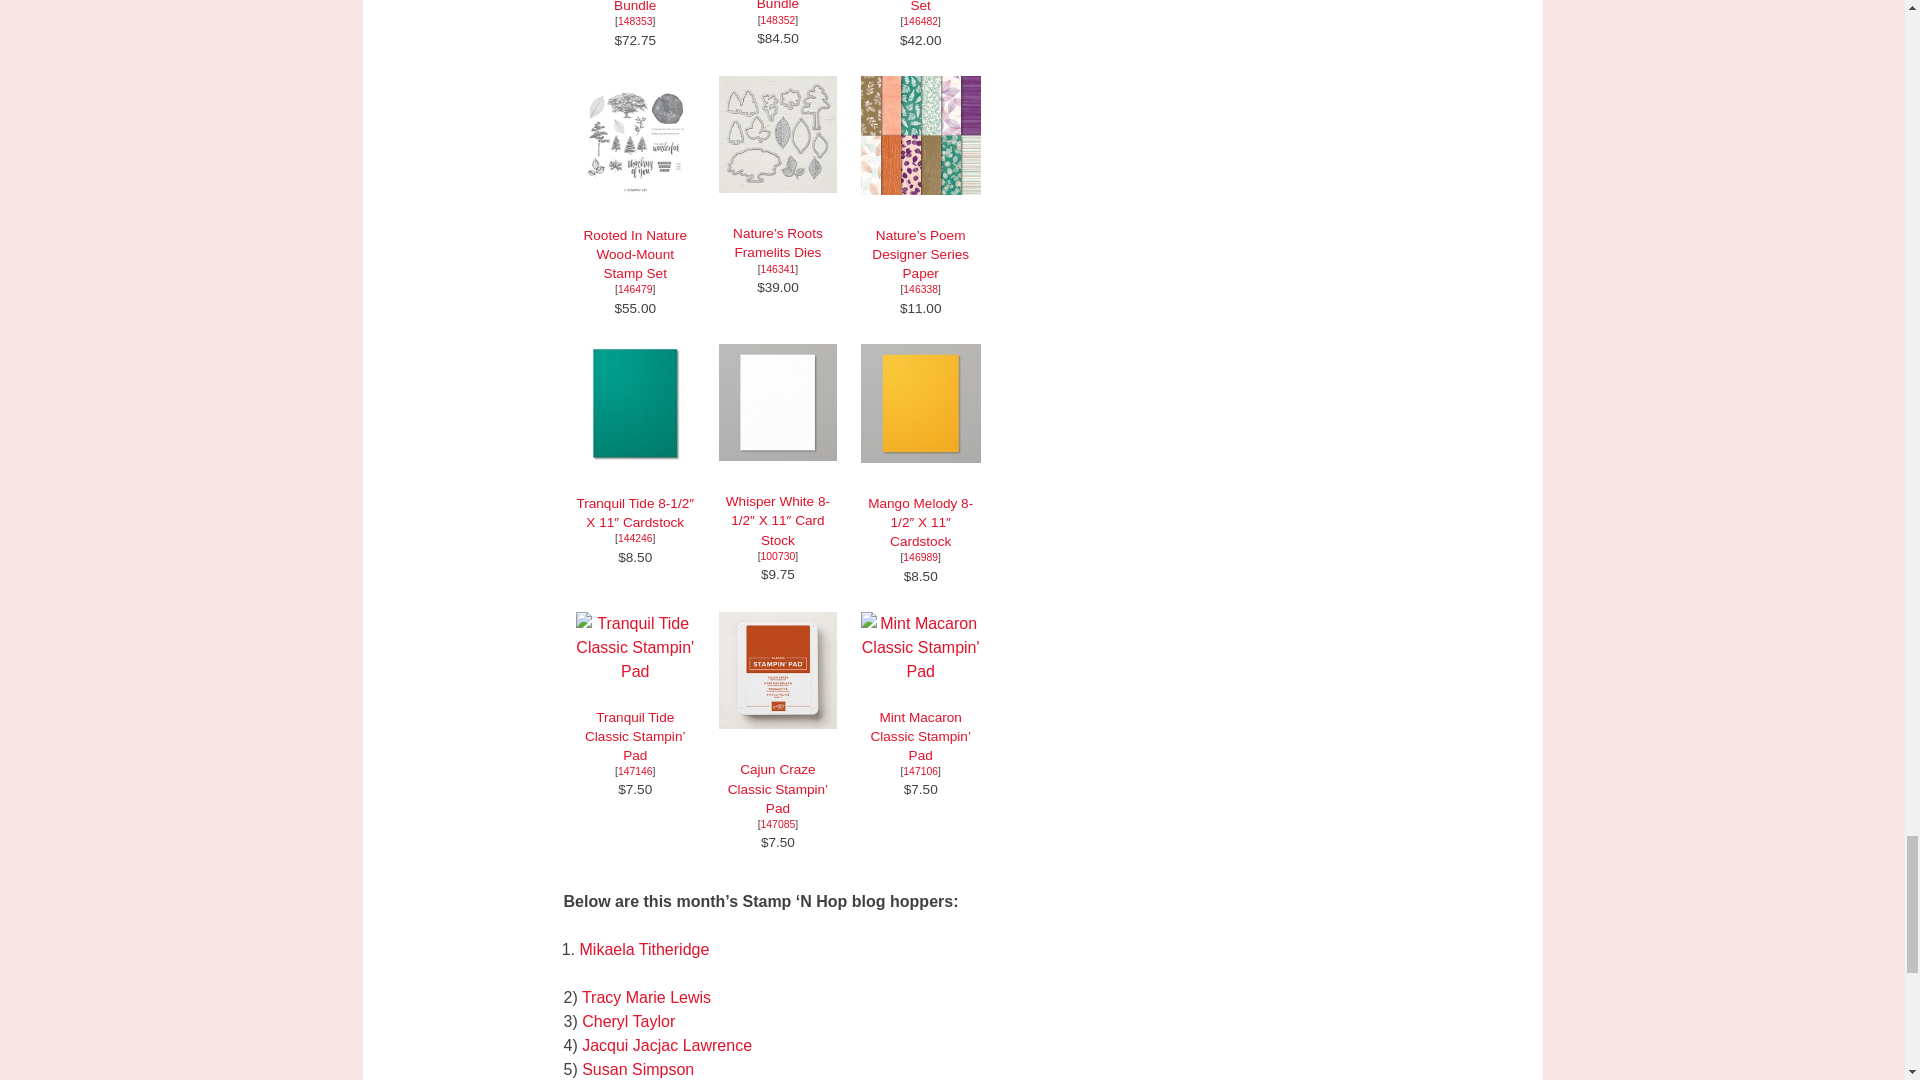 This screenshot has height=1080, width=1920. Describe the element at coordinates (635, 254) in the screenshot. I see `Rooted In Nature Wood-Mount Stamp Set` at that location.